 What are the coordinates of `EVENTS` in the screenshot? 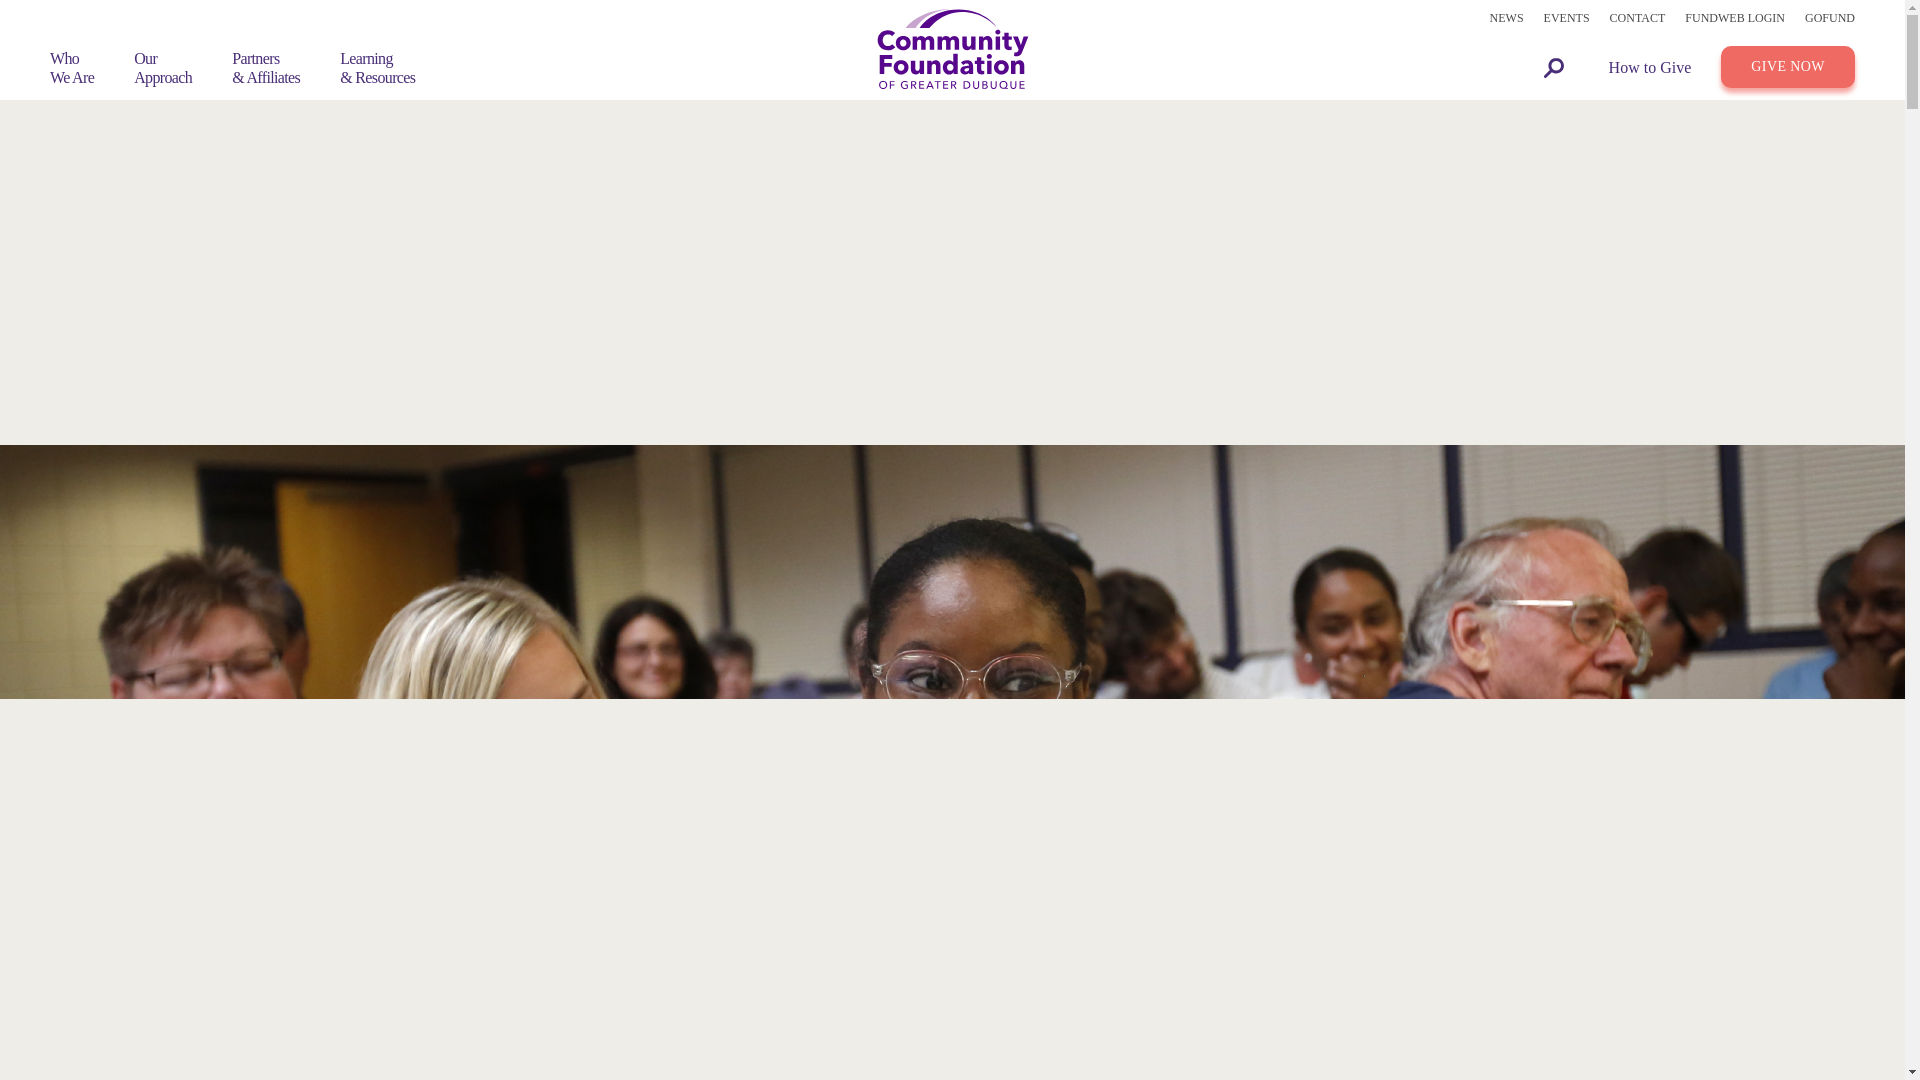 It's located at (1566, 18).